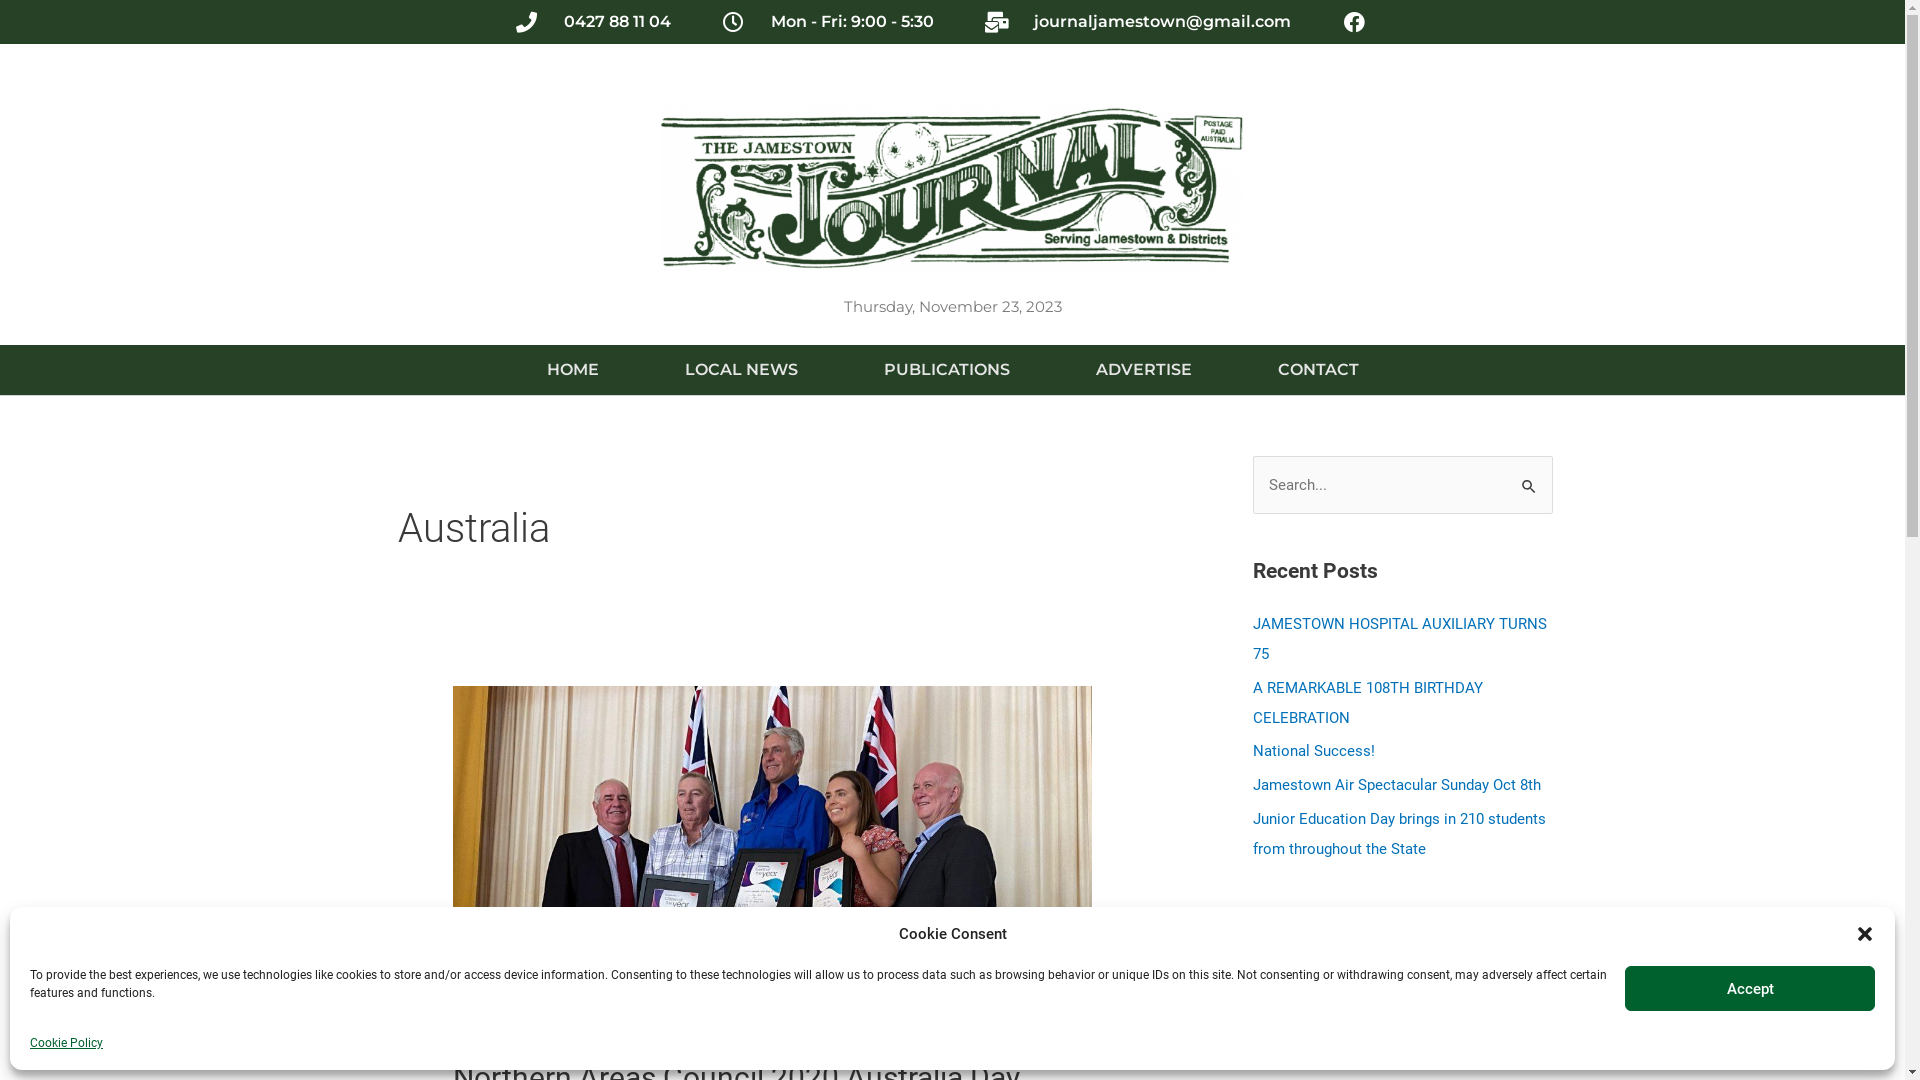 Image resolution: width=1920 pixels, height=1080 pixels. I want to click on National Success!, so click(1313, 751).